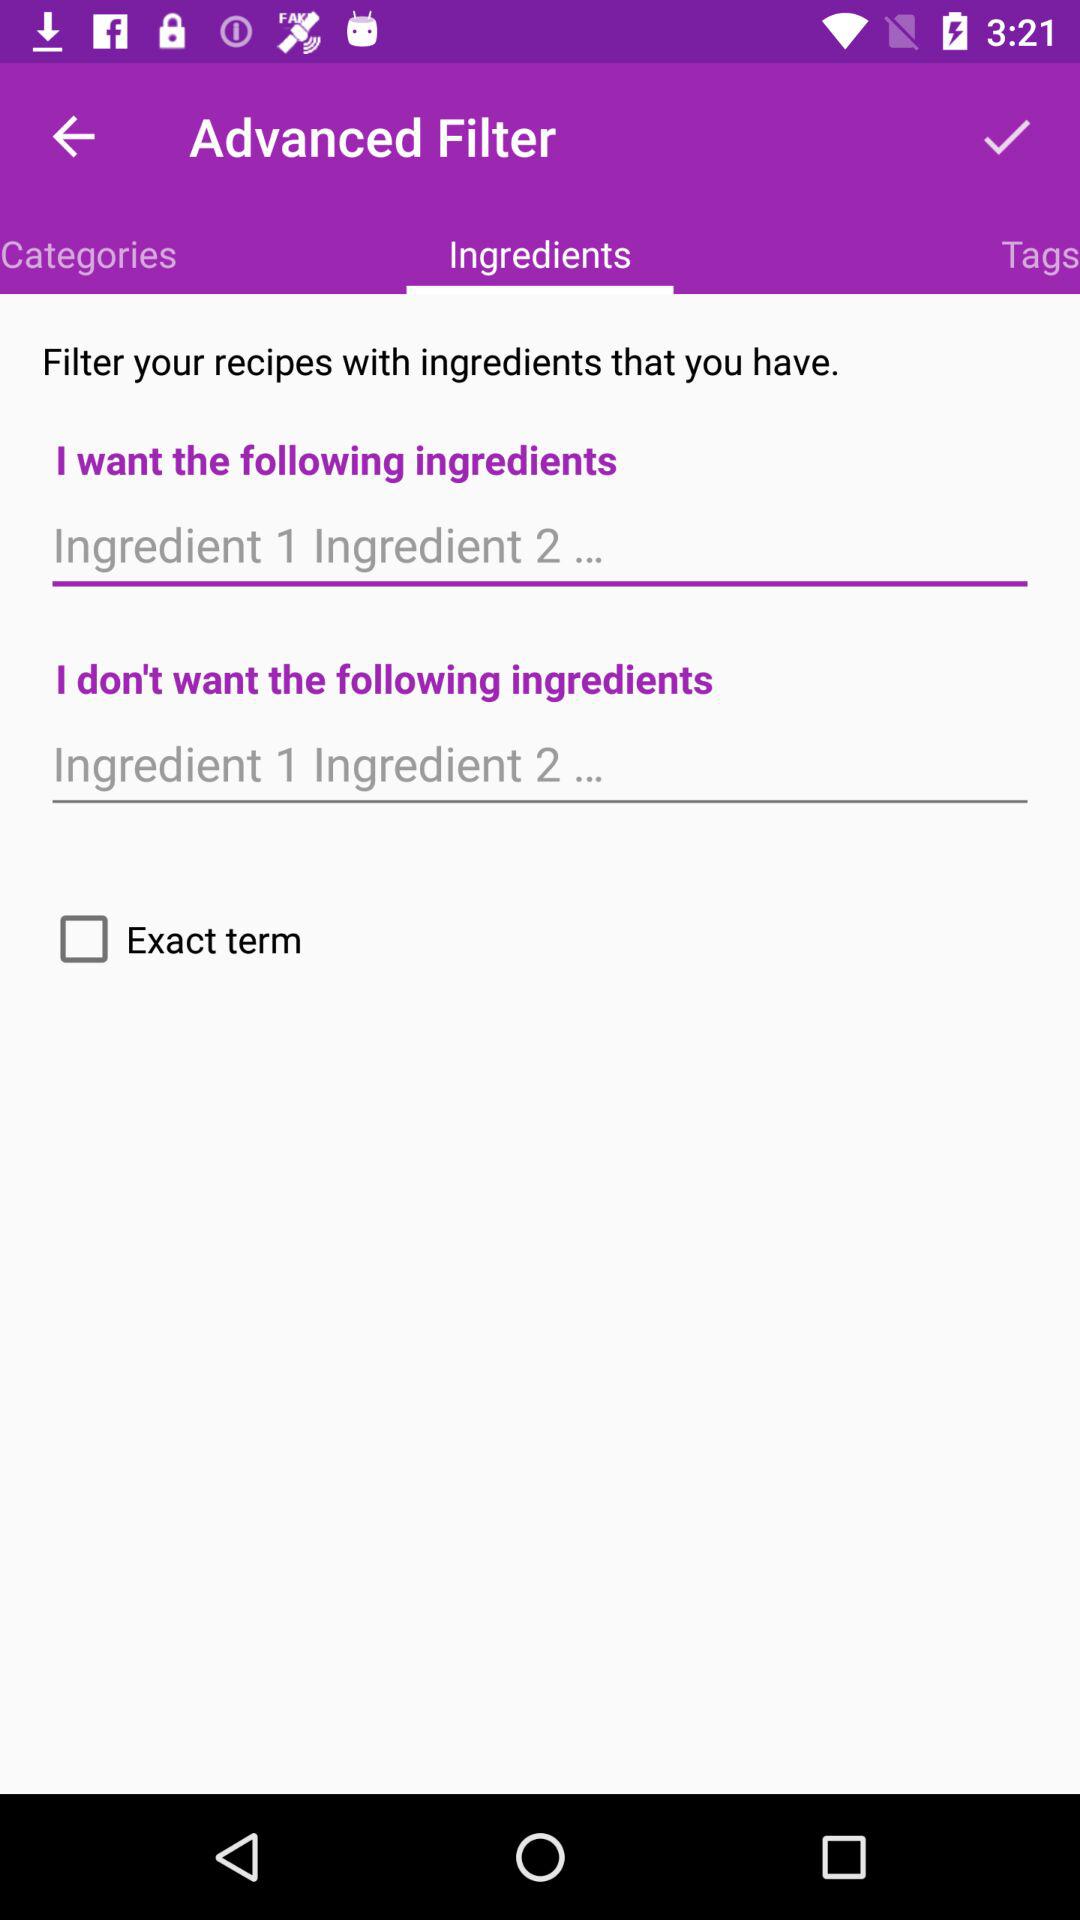 This screenshot has height=1920, width=1080. What do you see at coordinates (88, 253) in the screenshot?
I see `select the categories icon` at bounding box center [88, 253].